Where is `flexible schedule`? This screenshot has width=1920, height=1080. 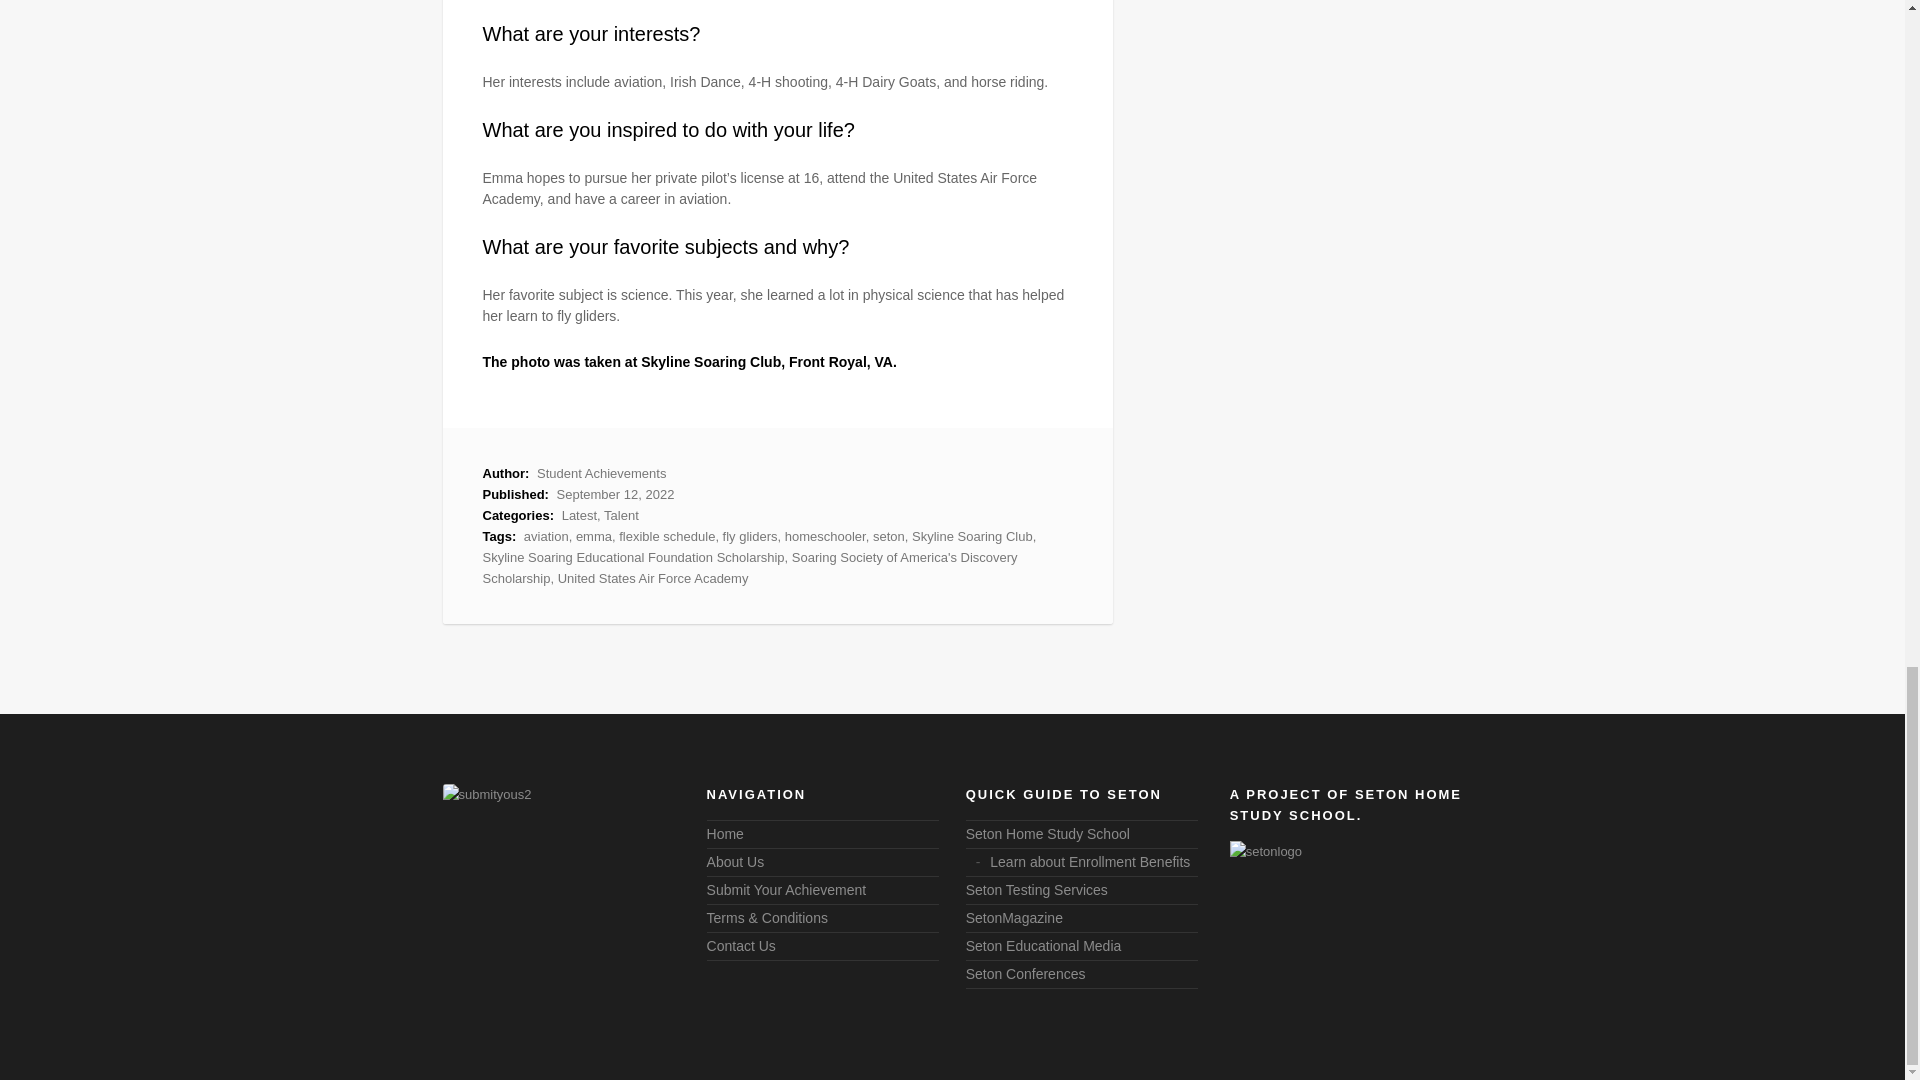 flexible schedule is located at coordinates (666, 536).